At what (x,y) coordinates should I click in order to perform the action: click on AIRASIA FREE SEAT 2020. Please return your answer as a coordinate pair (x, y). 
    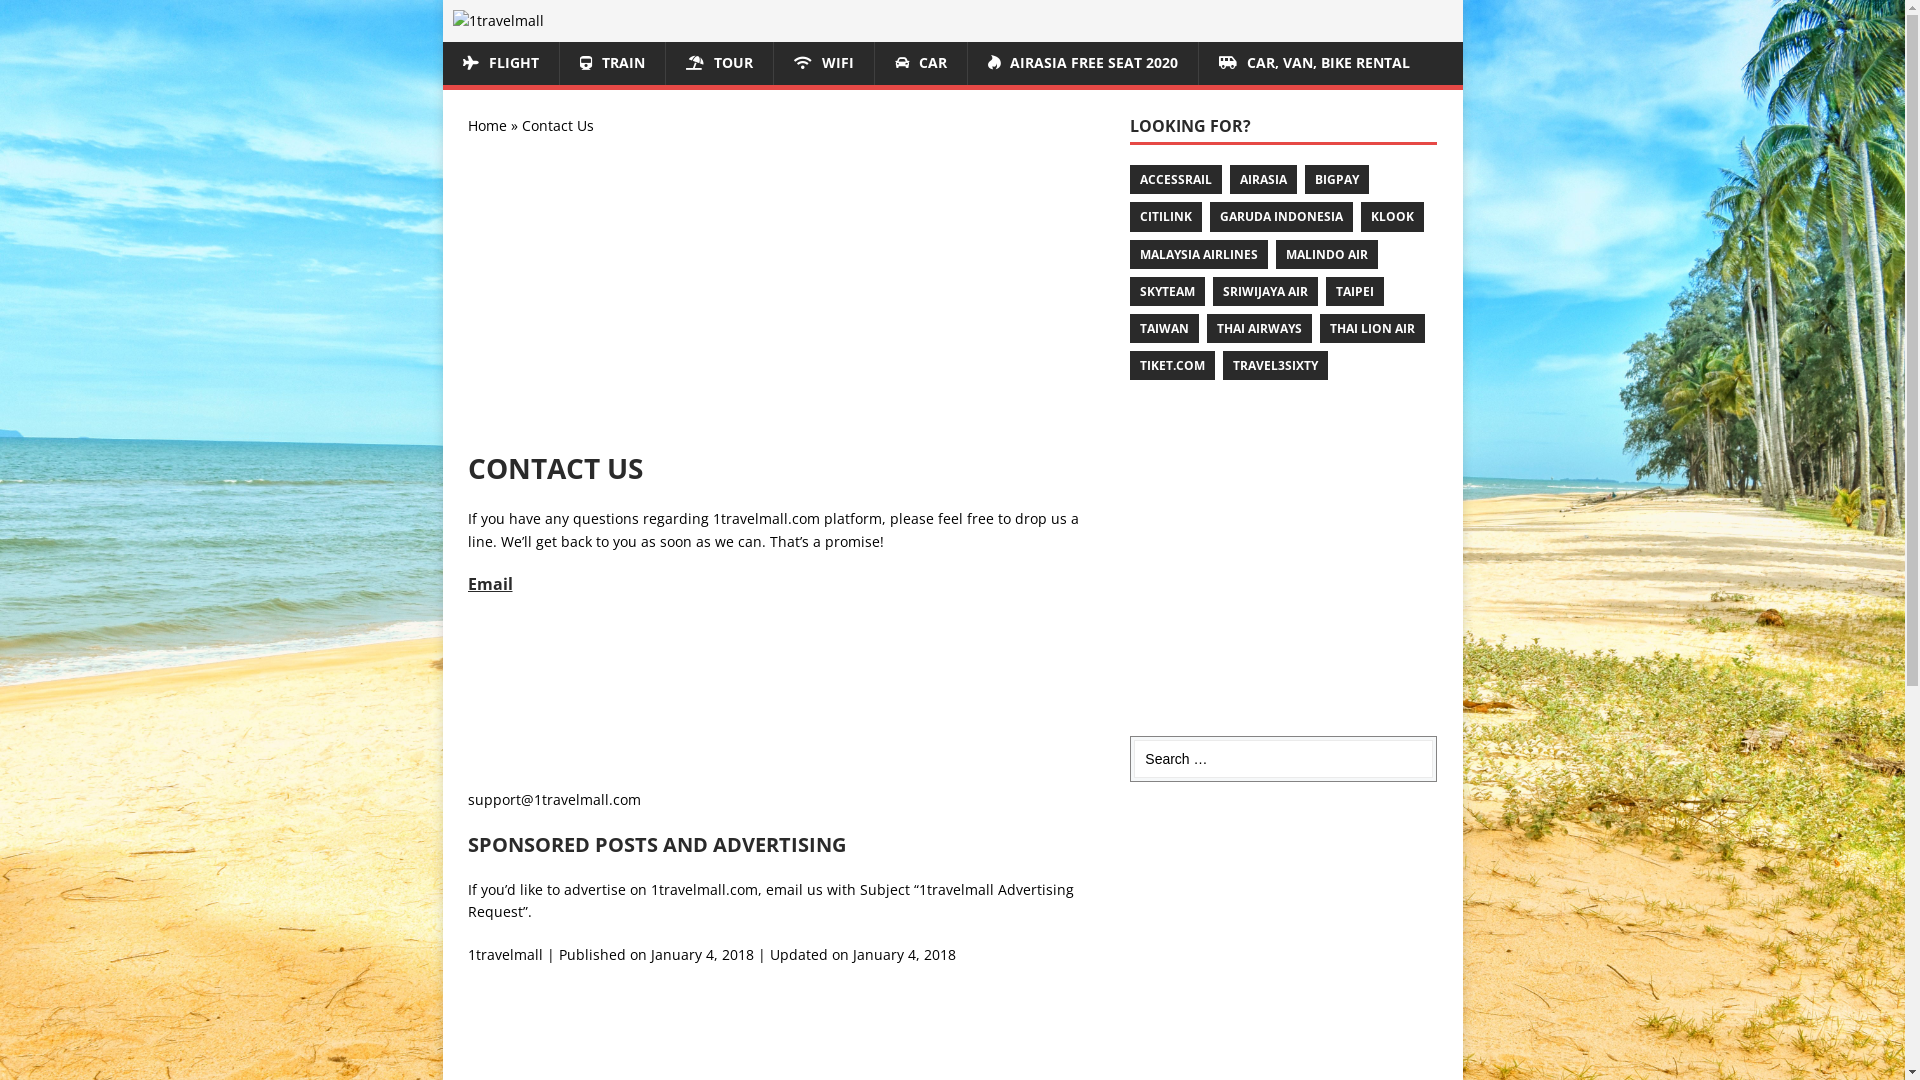
    Looking at the image, I should click on (1082, 63).